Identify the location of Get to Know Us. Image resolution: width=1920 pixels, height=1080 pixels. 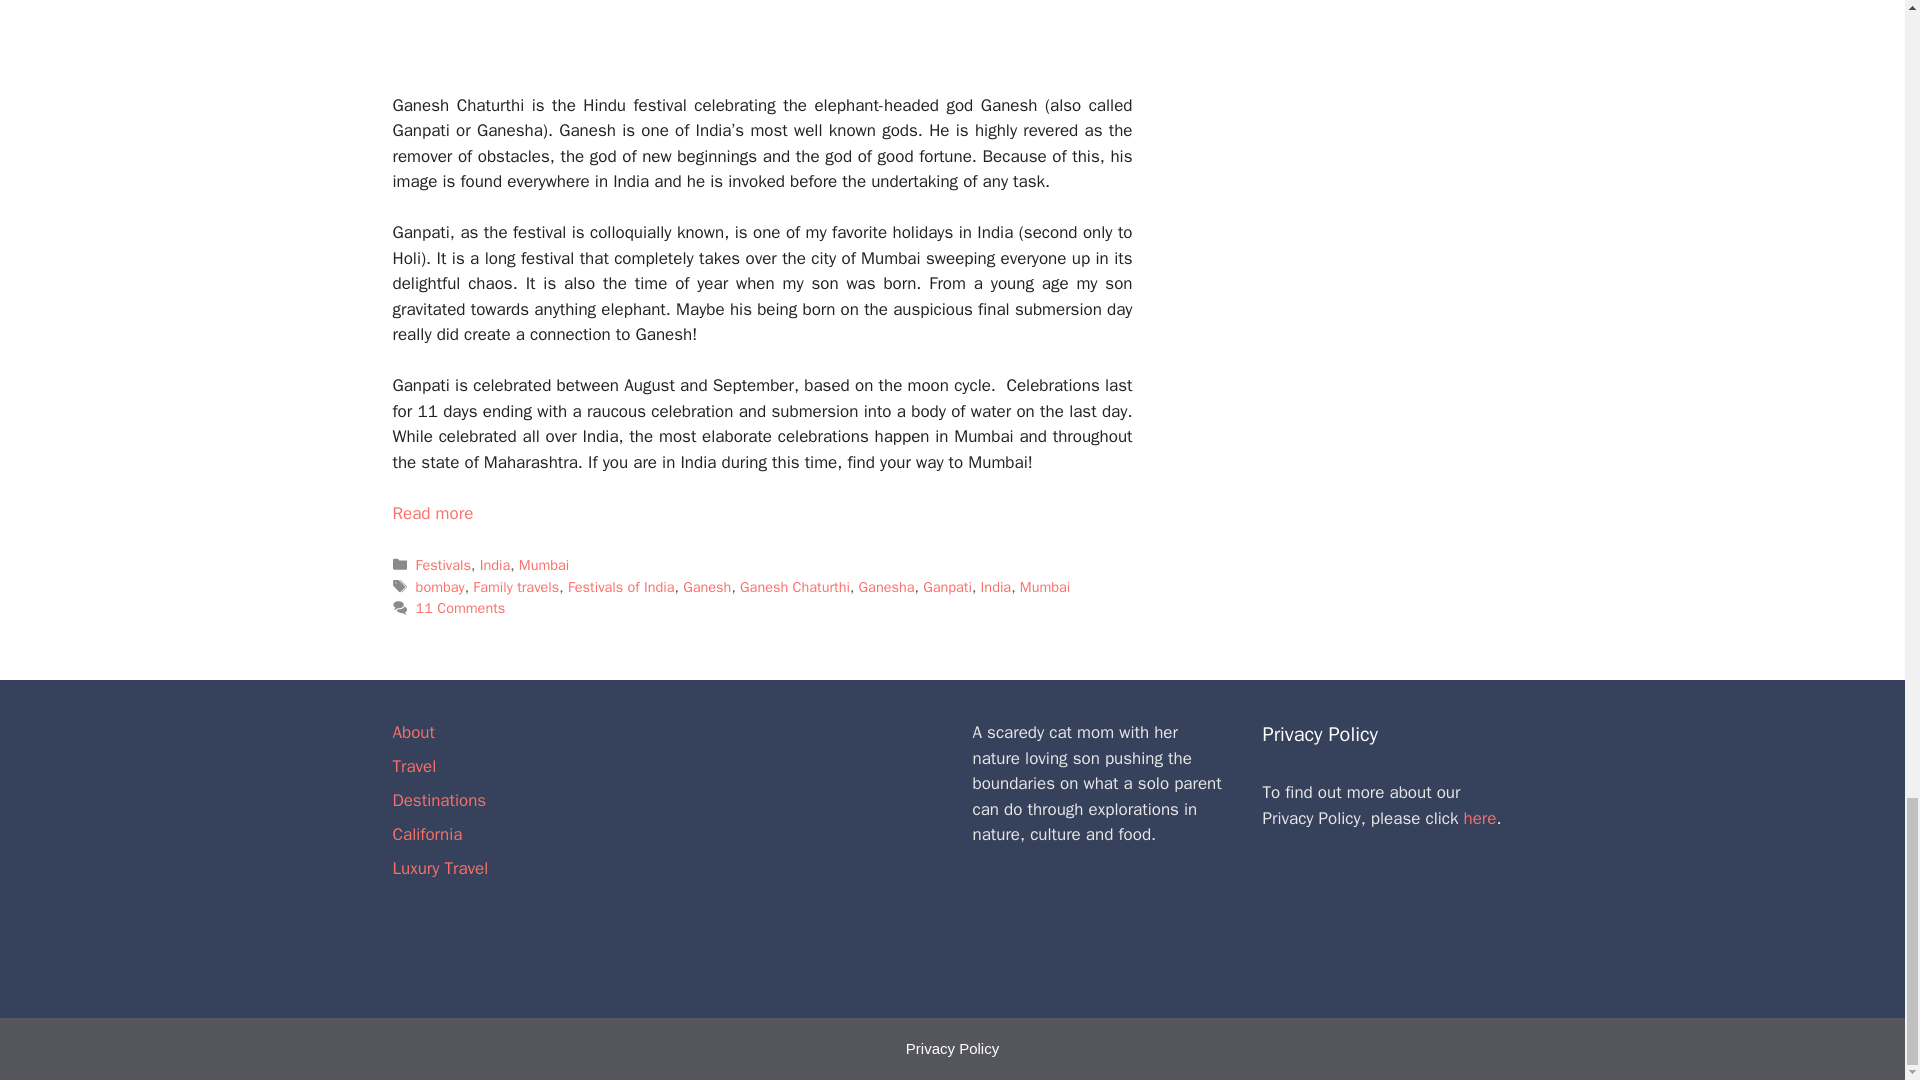
(806, 844).